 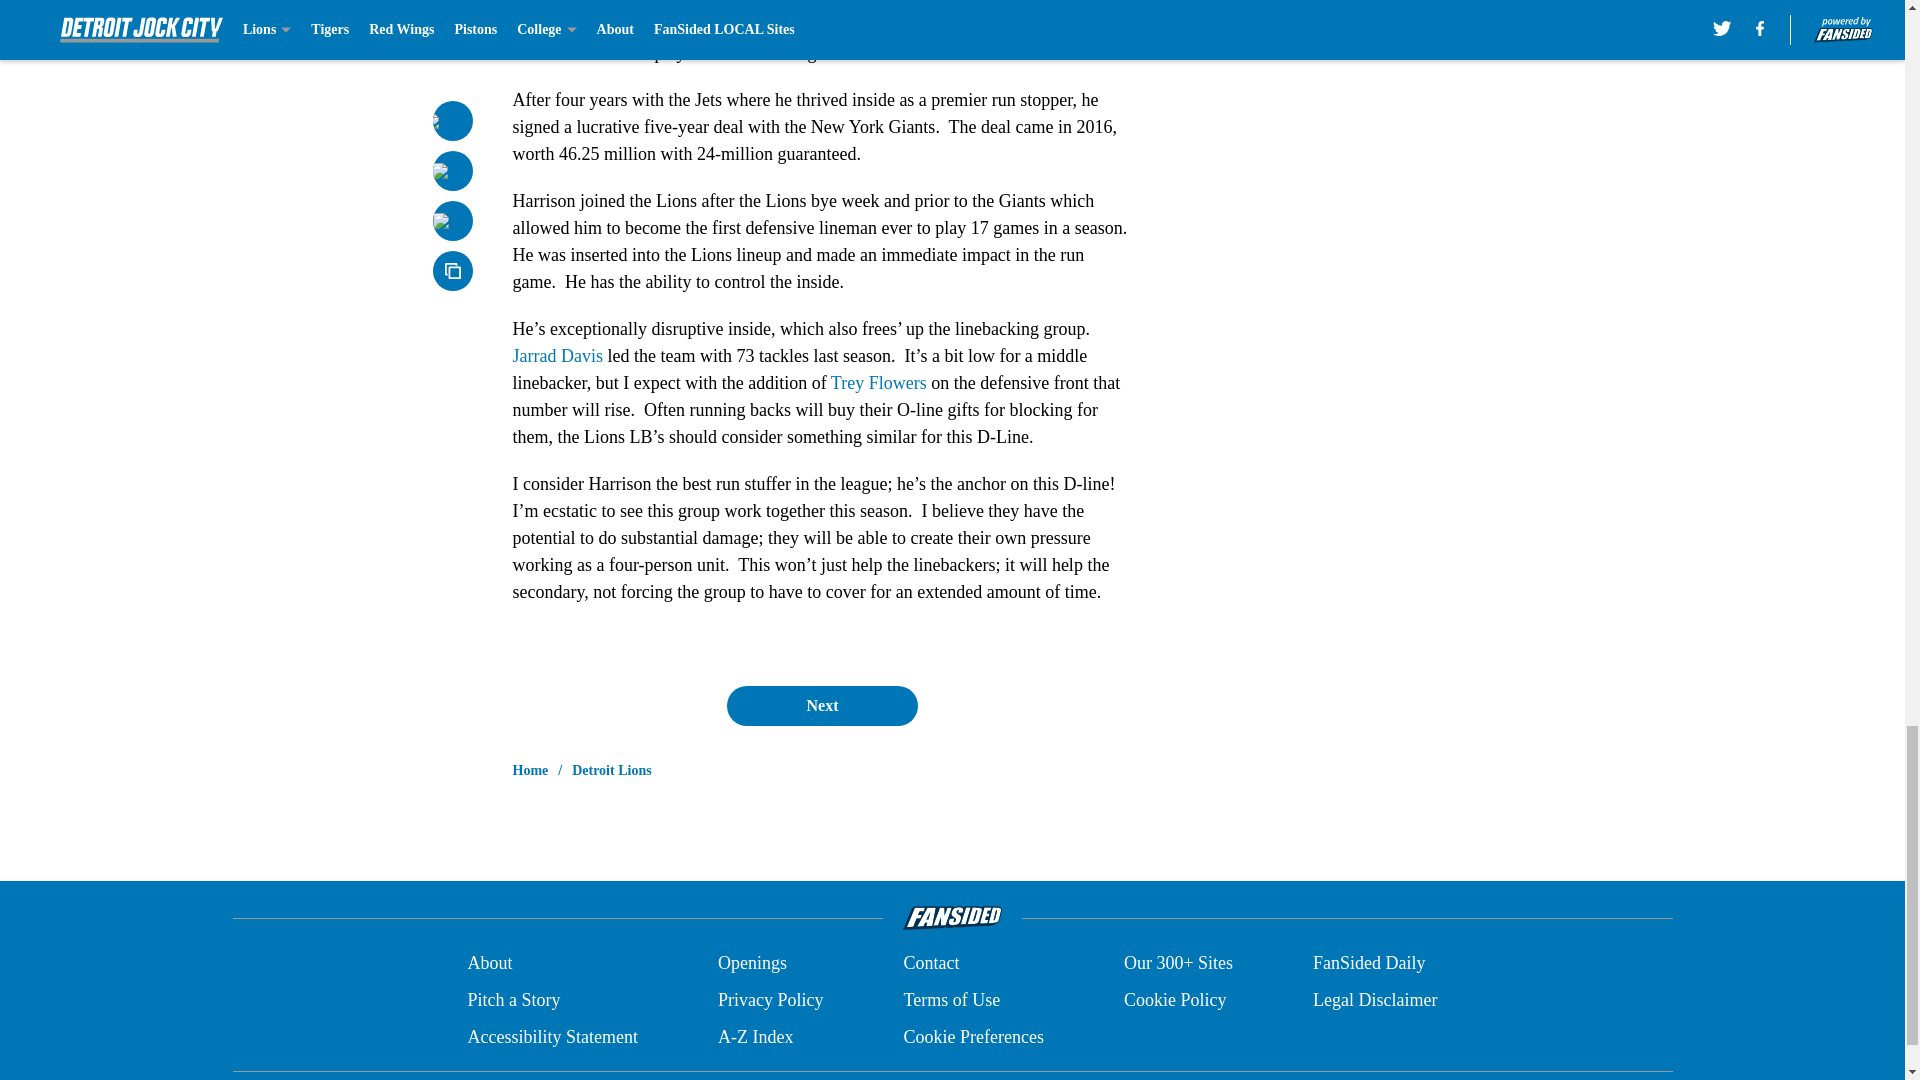 I want to click on Trey Flowers, so click(x=879, y=382).